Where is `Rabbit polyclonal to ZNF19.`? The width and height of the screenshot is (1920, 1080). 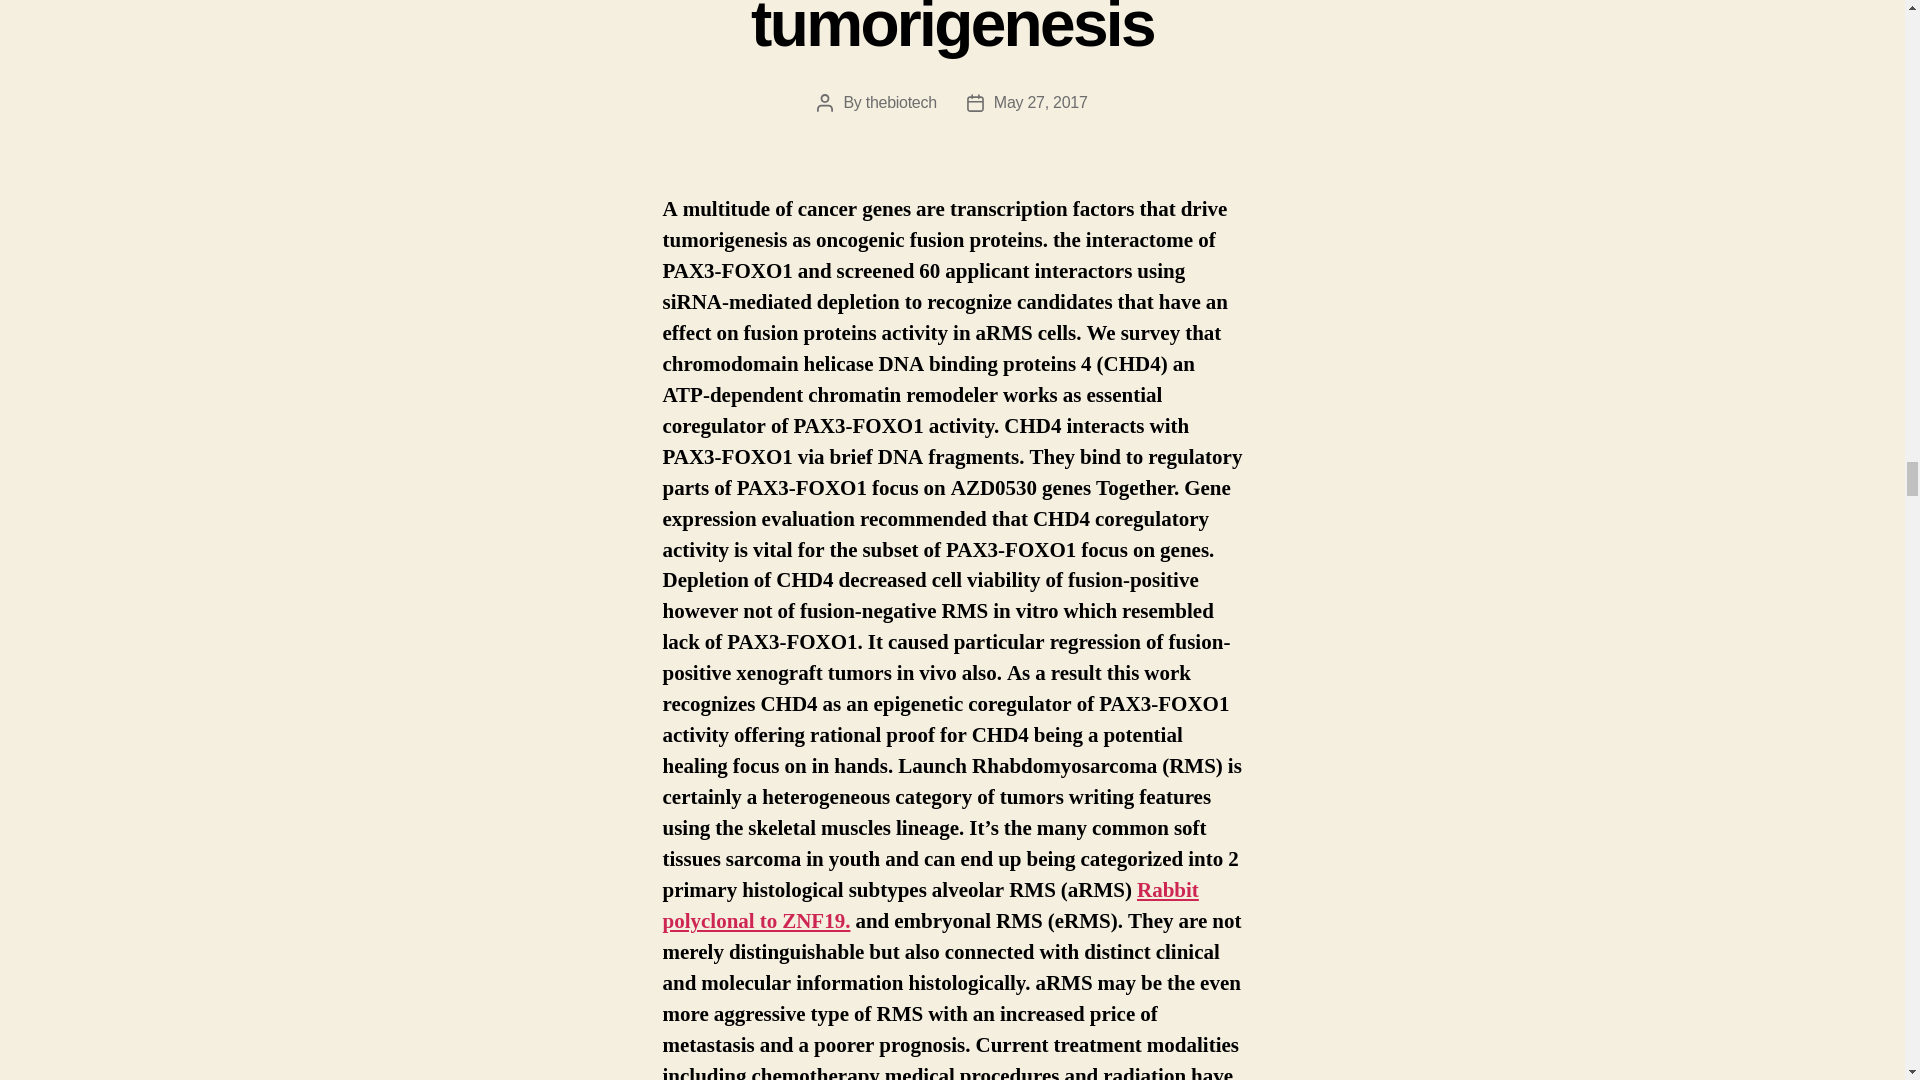 Rabbit polyclonal to ZNF19. is located at coordinates (930, 906).